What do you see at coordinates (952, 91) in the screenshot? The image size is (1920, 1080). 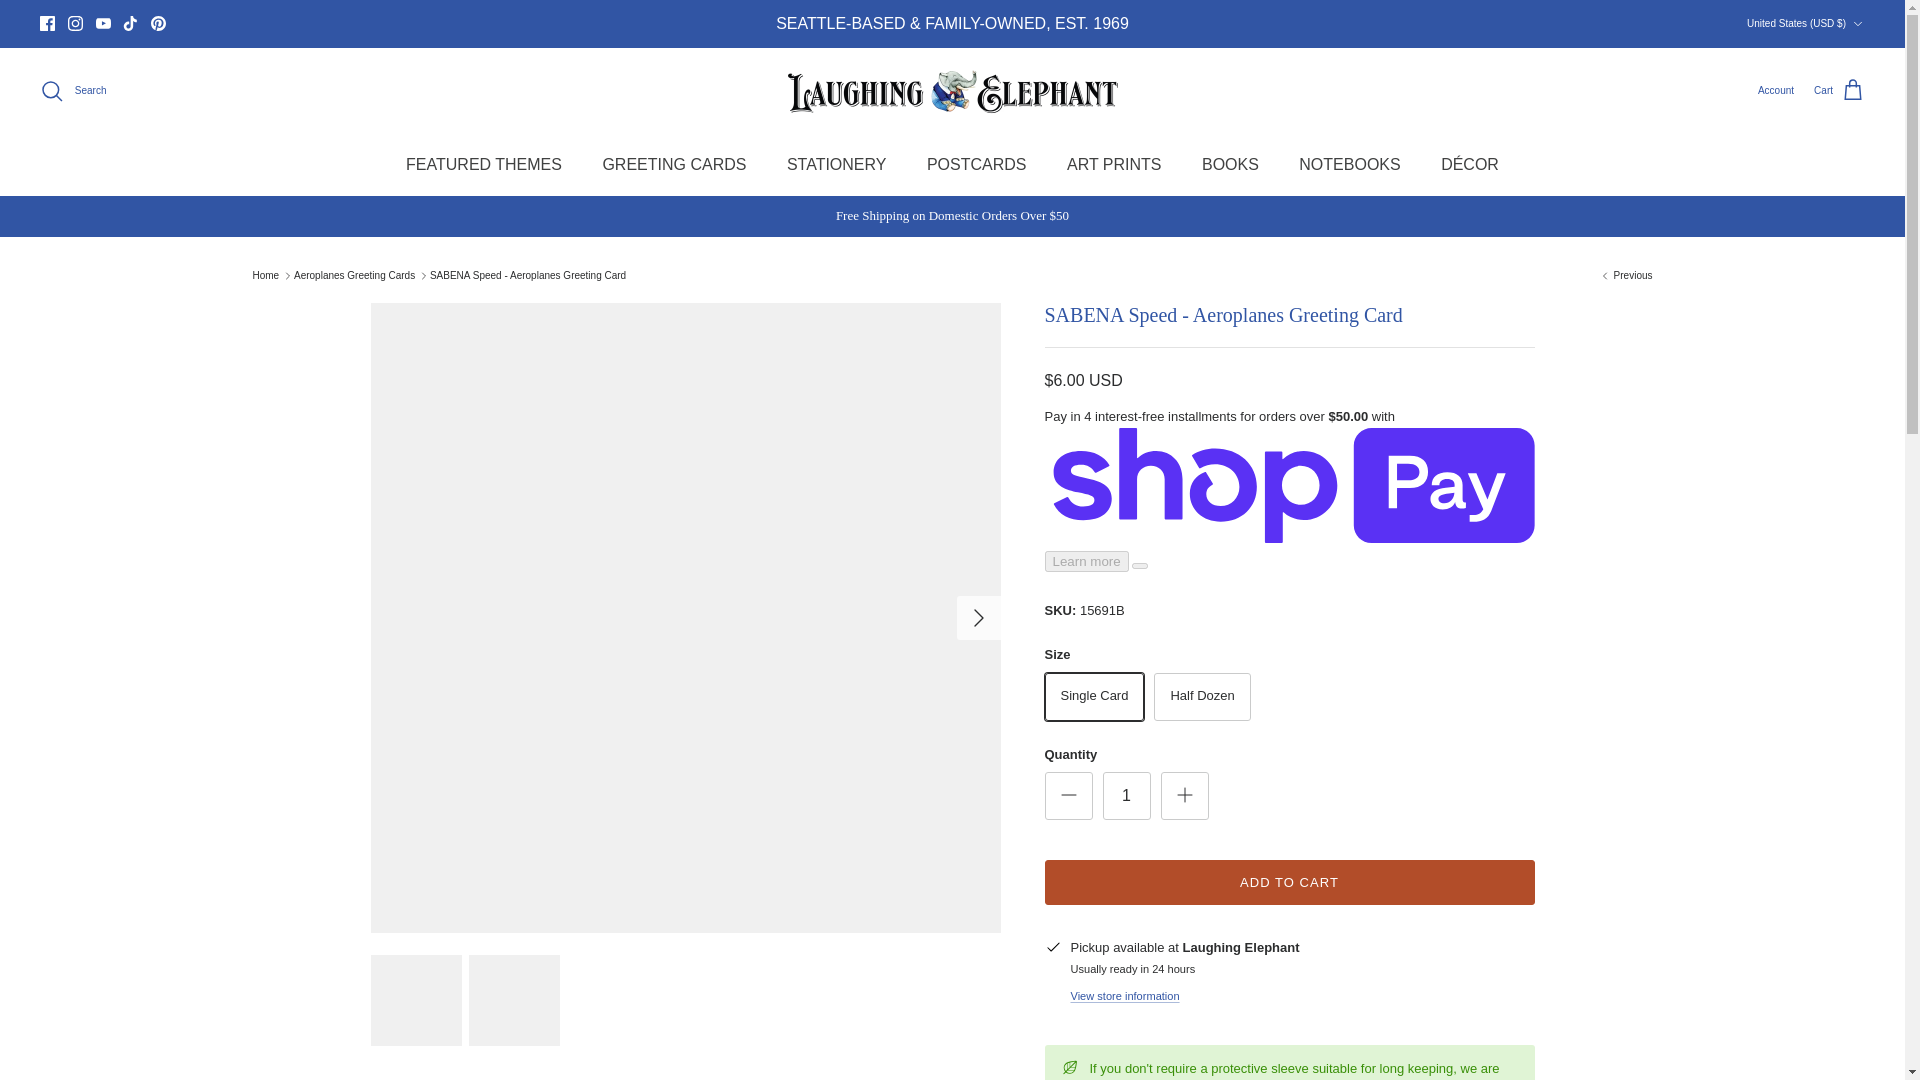 I see `Laughing Elephant` at bounding box center [952, 91].